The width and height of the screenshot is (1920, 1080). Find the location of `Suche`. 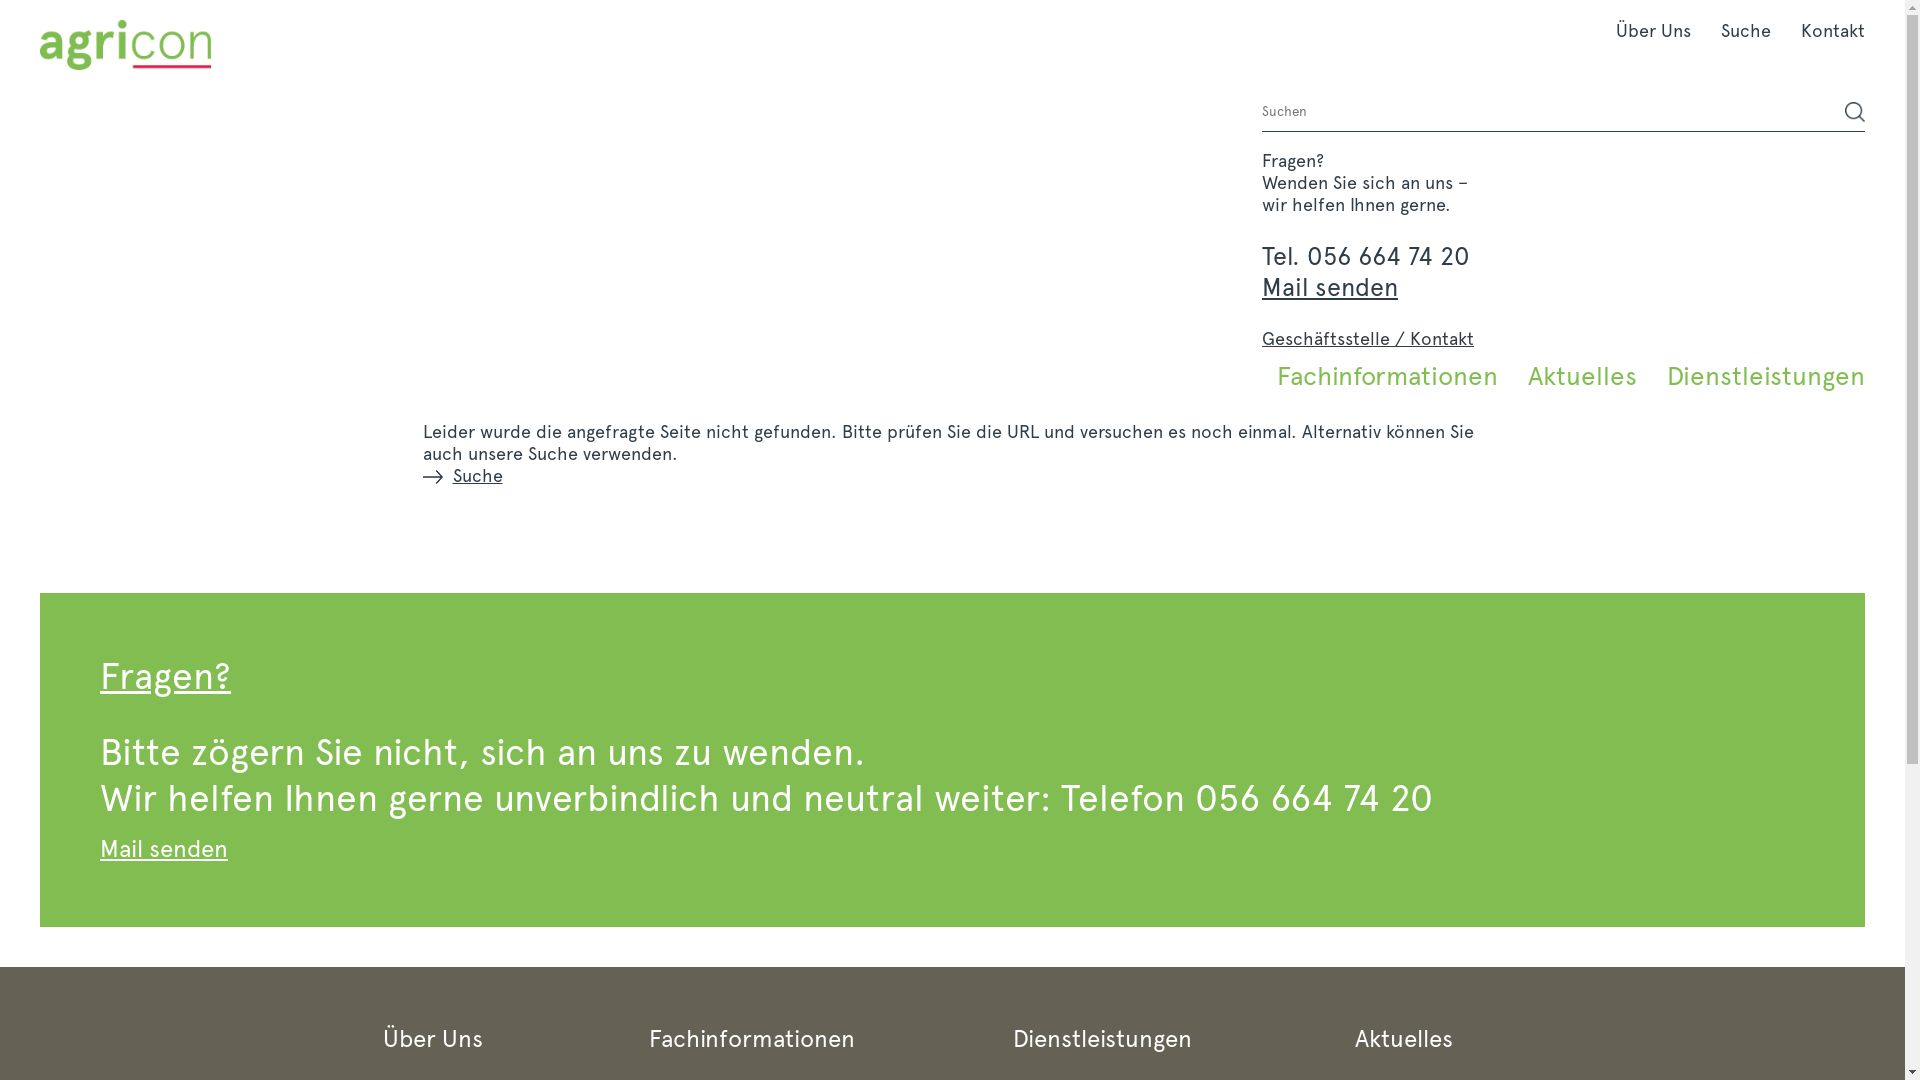

Suche is located at coordinates (462, 476).